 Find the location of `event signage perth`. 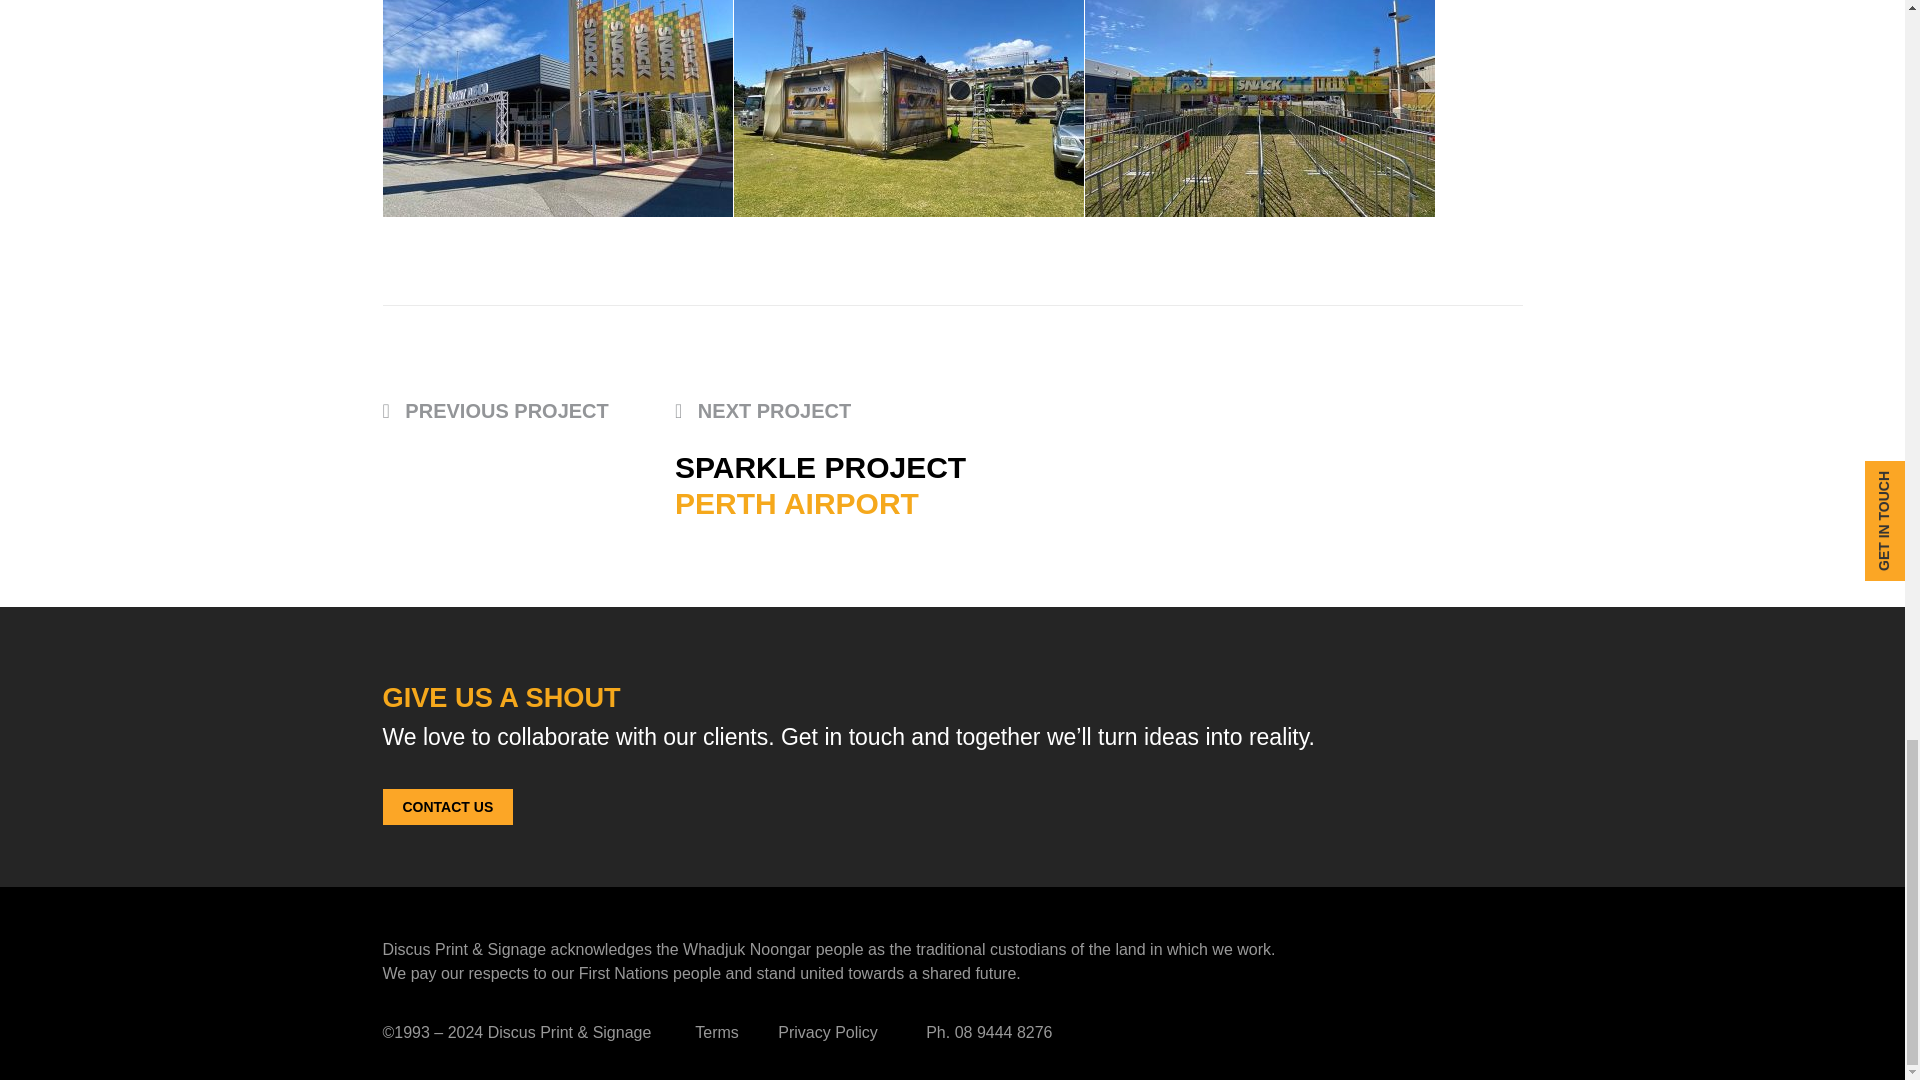

event signage perth is located at coordinates (1259, 108).